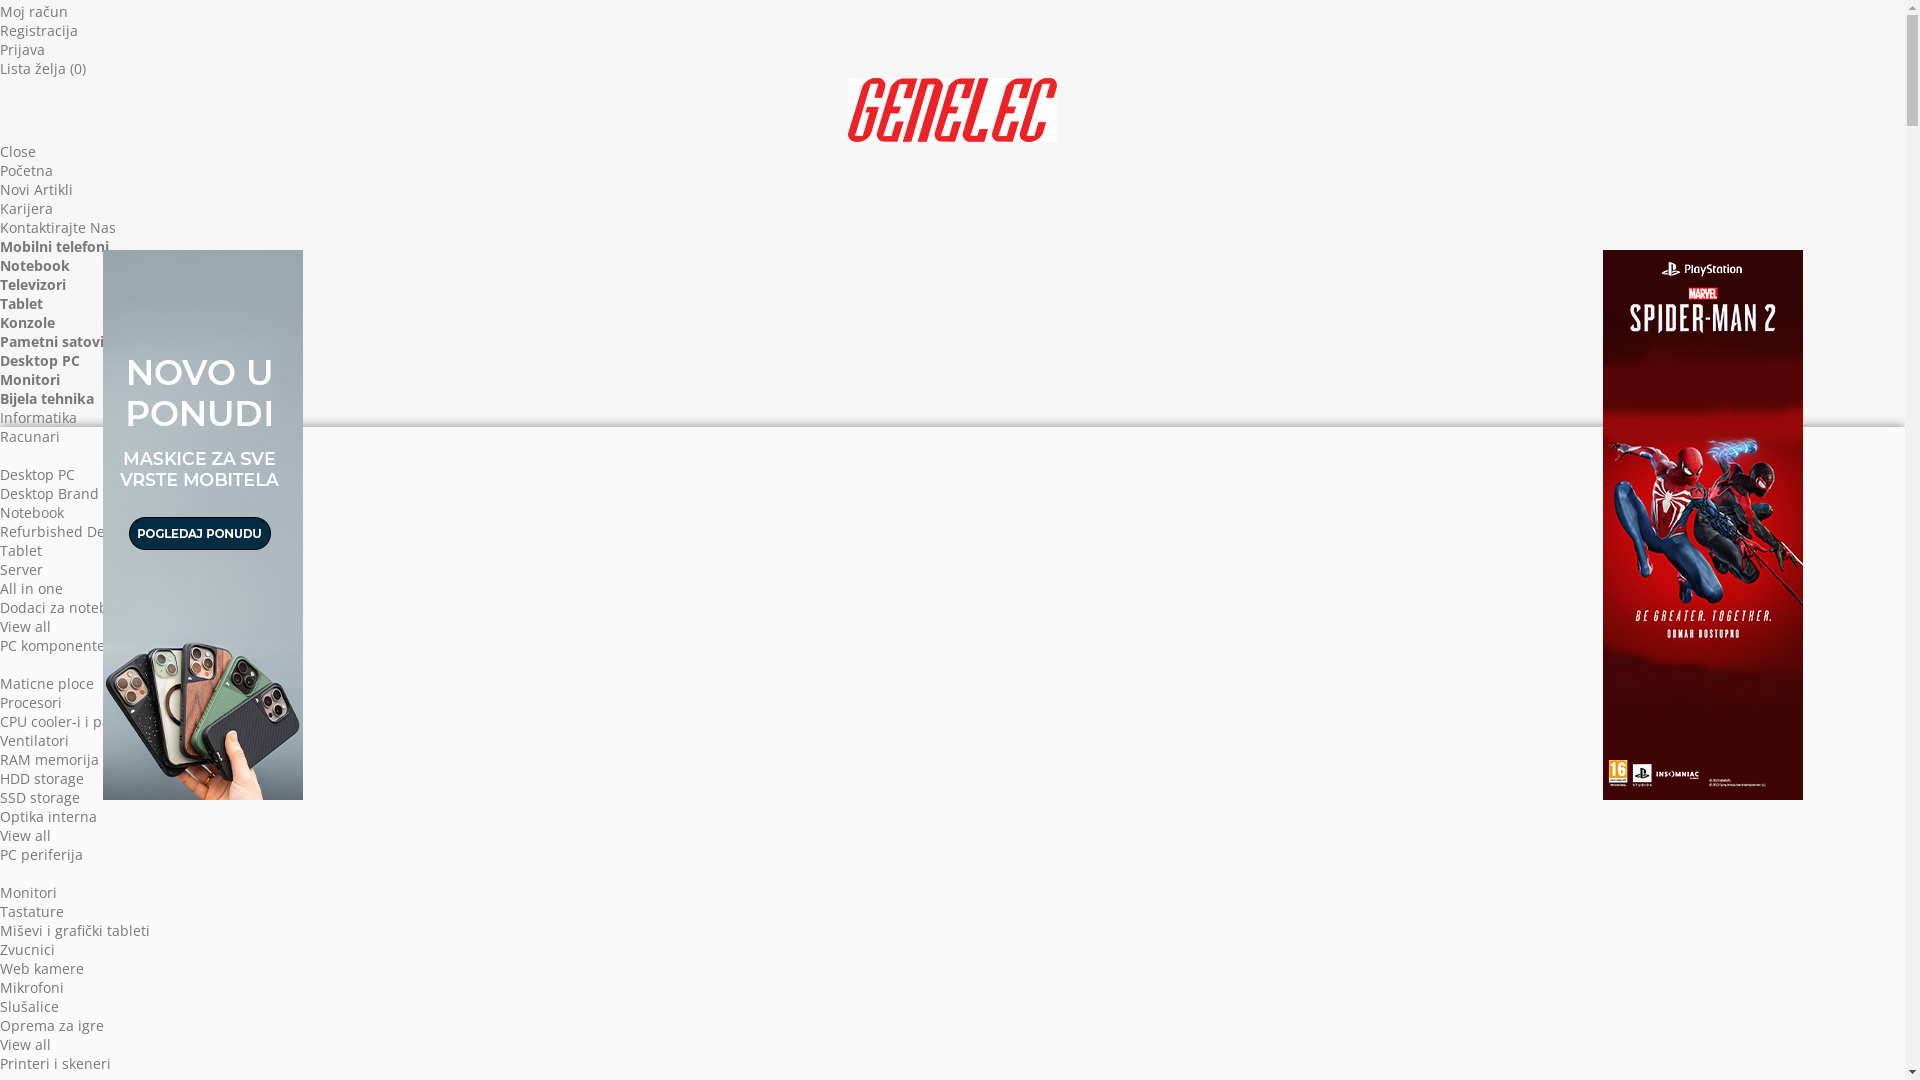  Describe the element at coordinates (42, 854) in the screenshot. I see `PC periferija` at that location.